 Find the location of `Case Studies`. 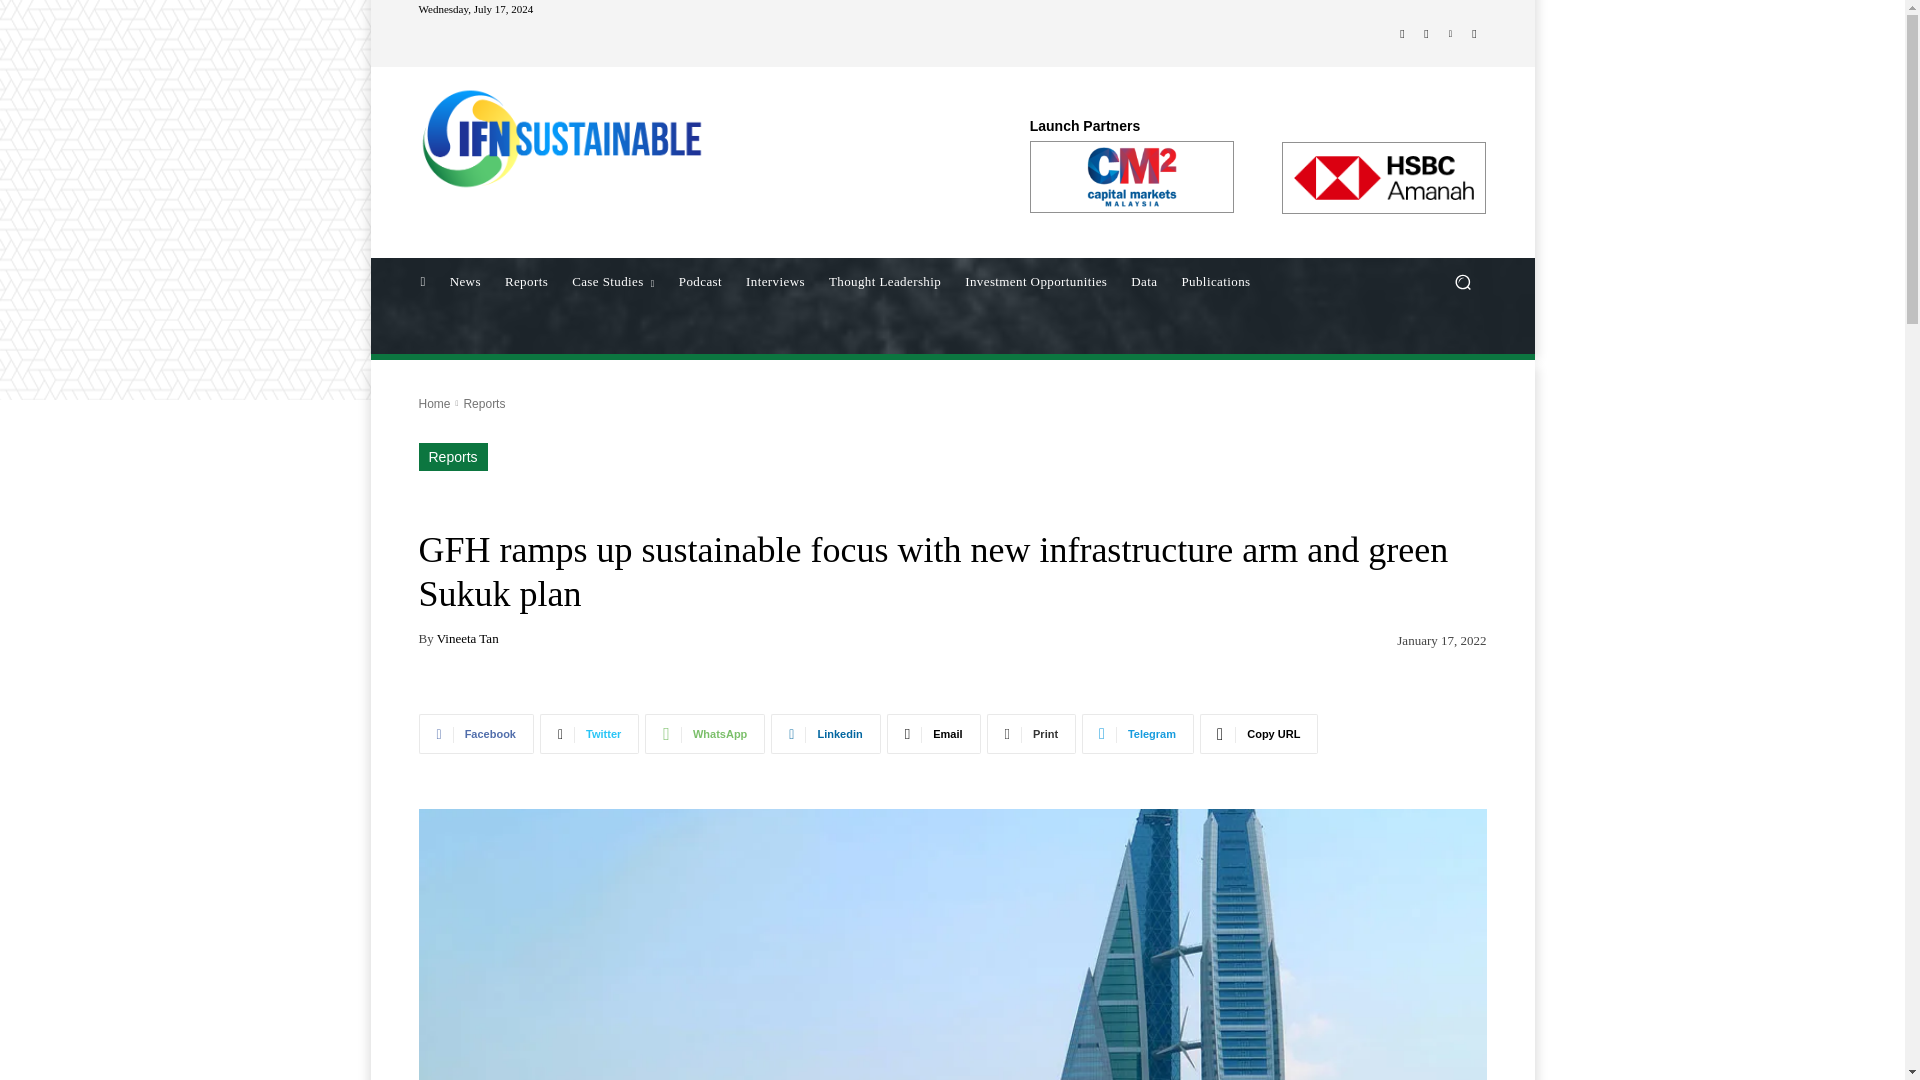

Case Studies is located at coordinates (613, 282).